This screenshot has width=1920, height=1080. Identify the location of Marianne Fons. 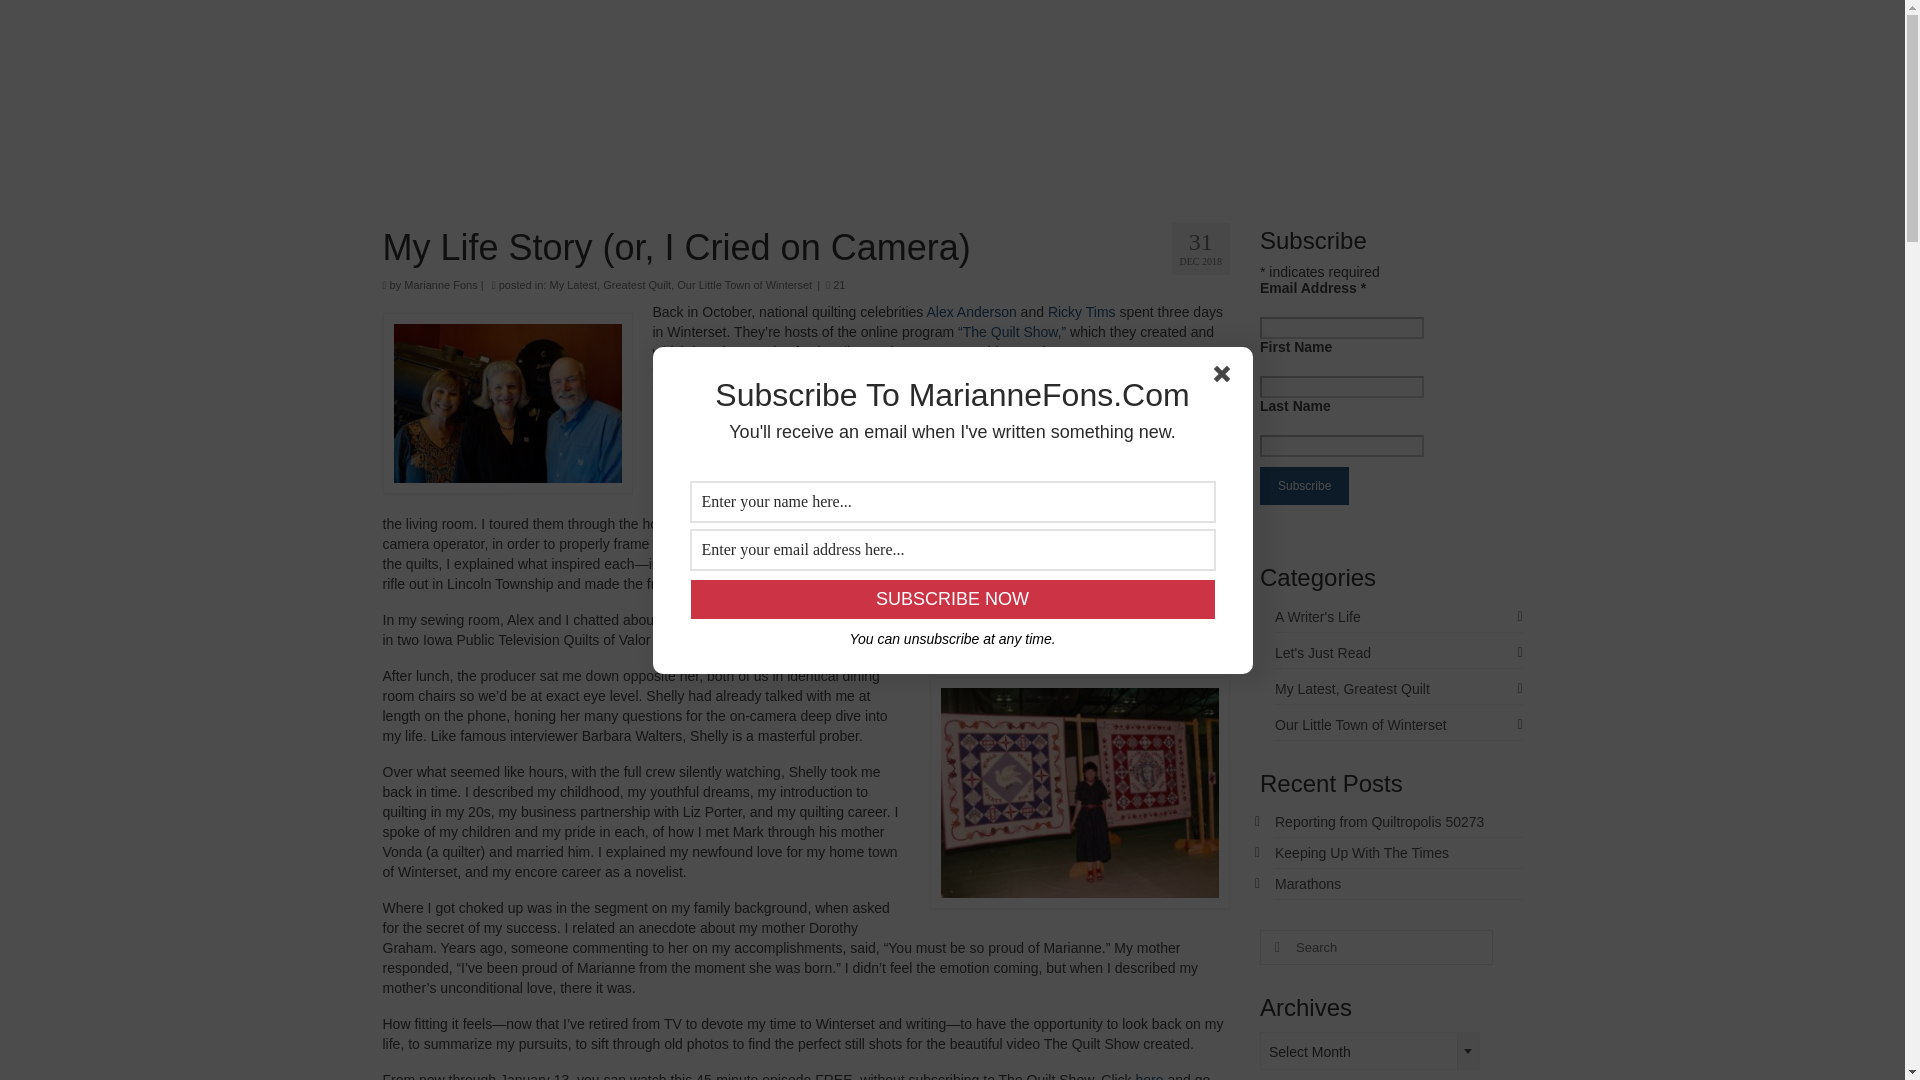
(440, 284).